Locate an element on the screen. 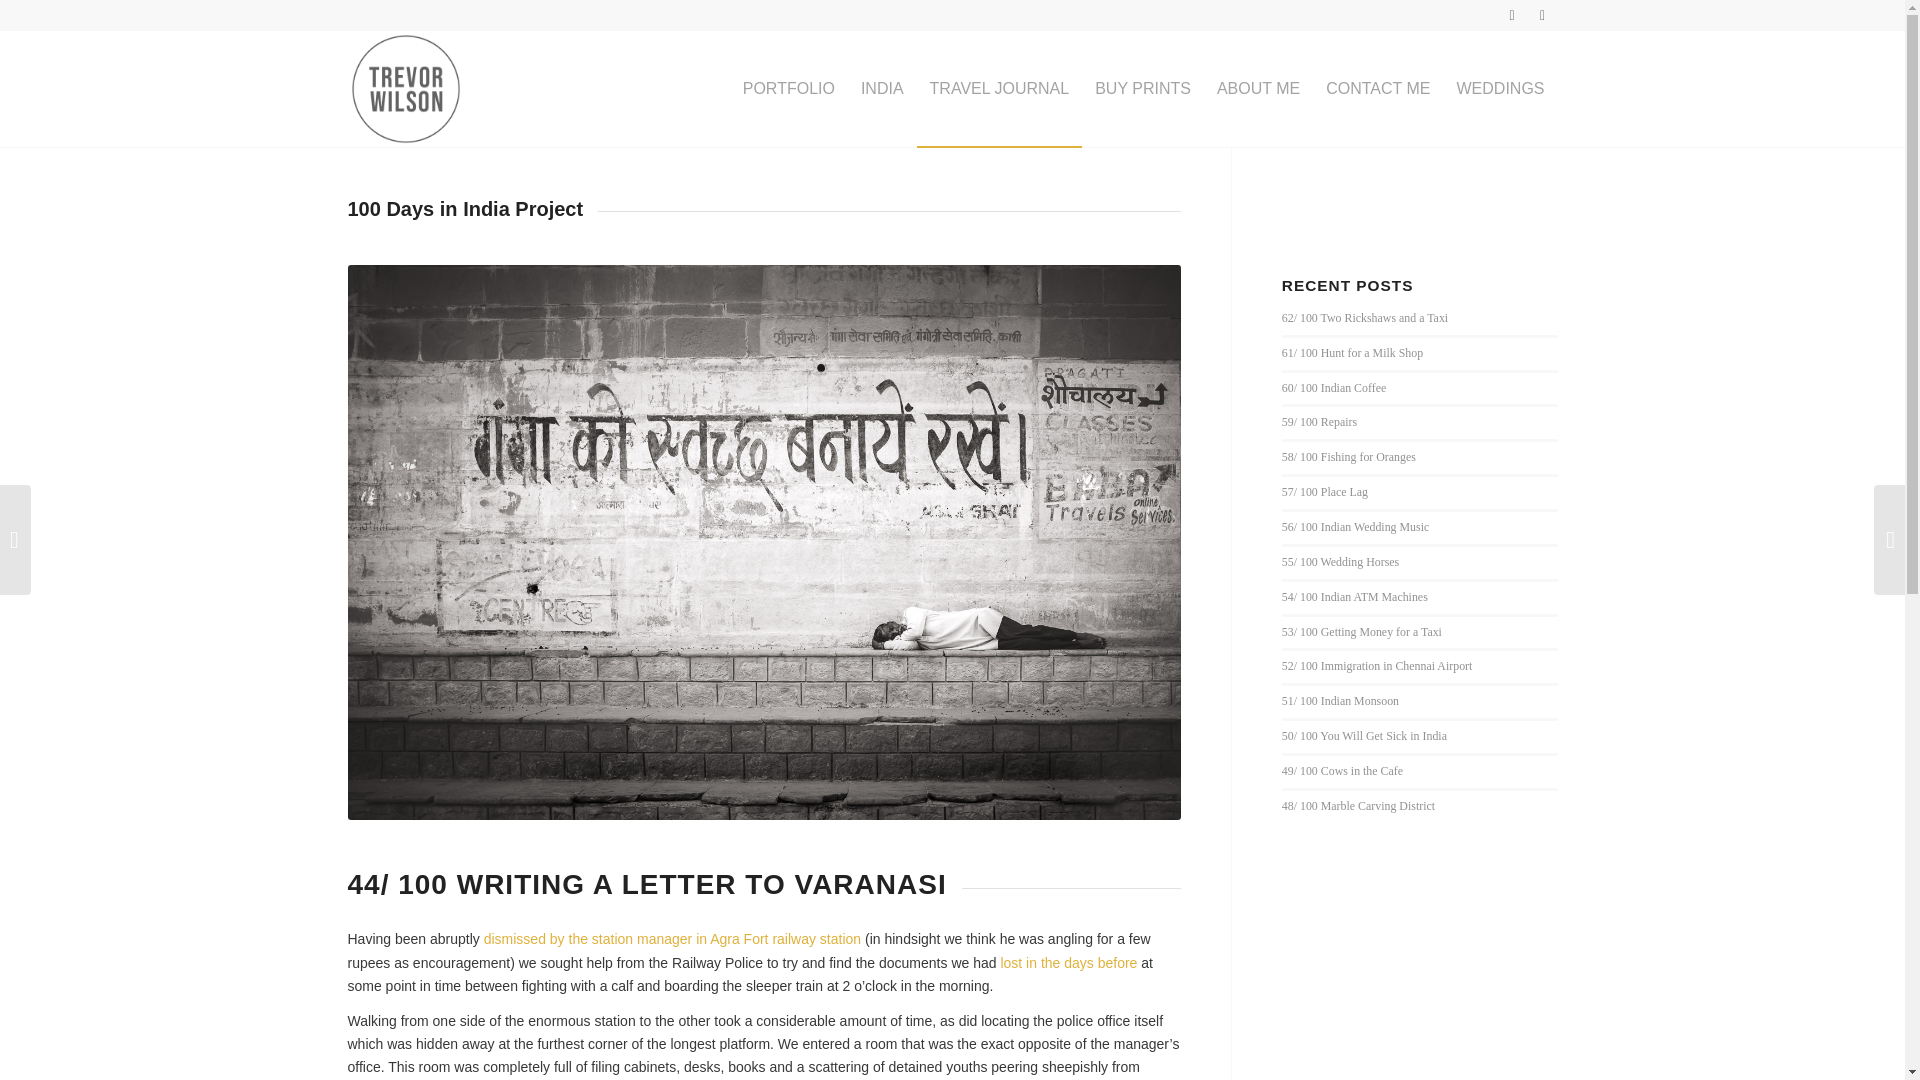 This screenshot has height=1080, width=1920. lost in the days before is located at coordinates (1068, 961).